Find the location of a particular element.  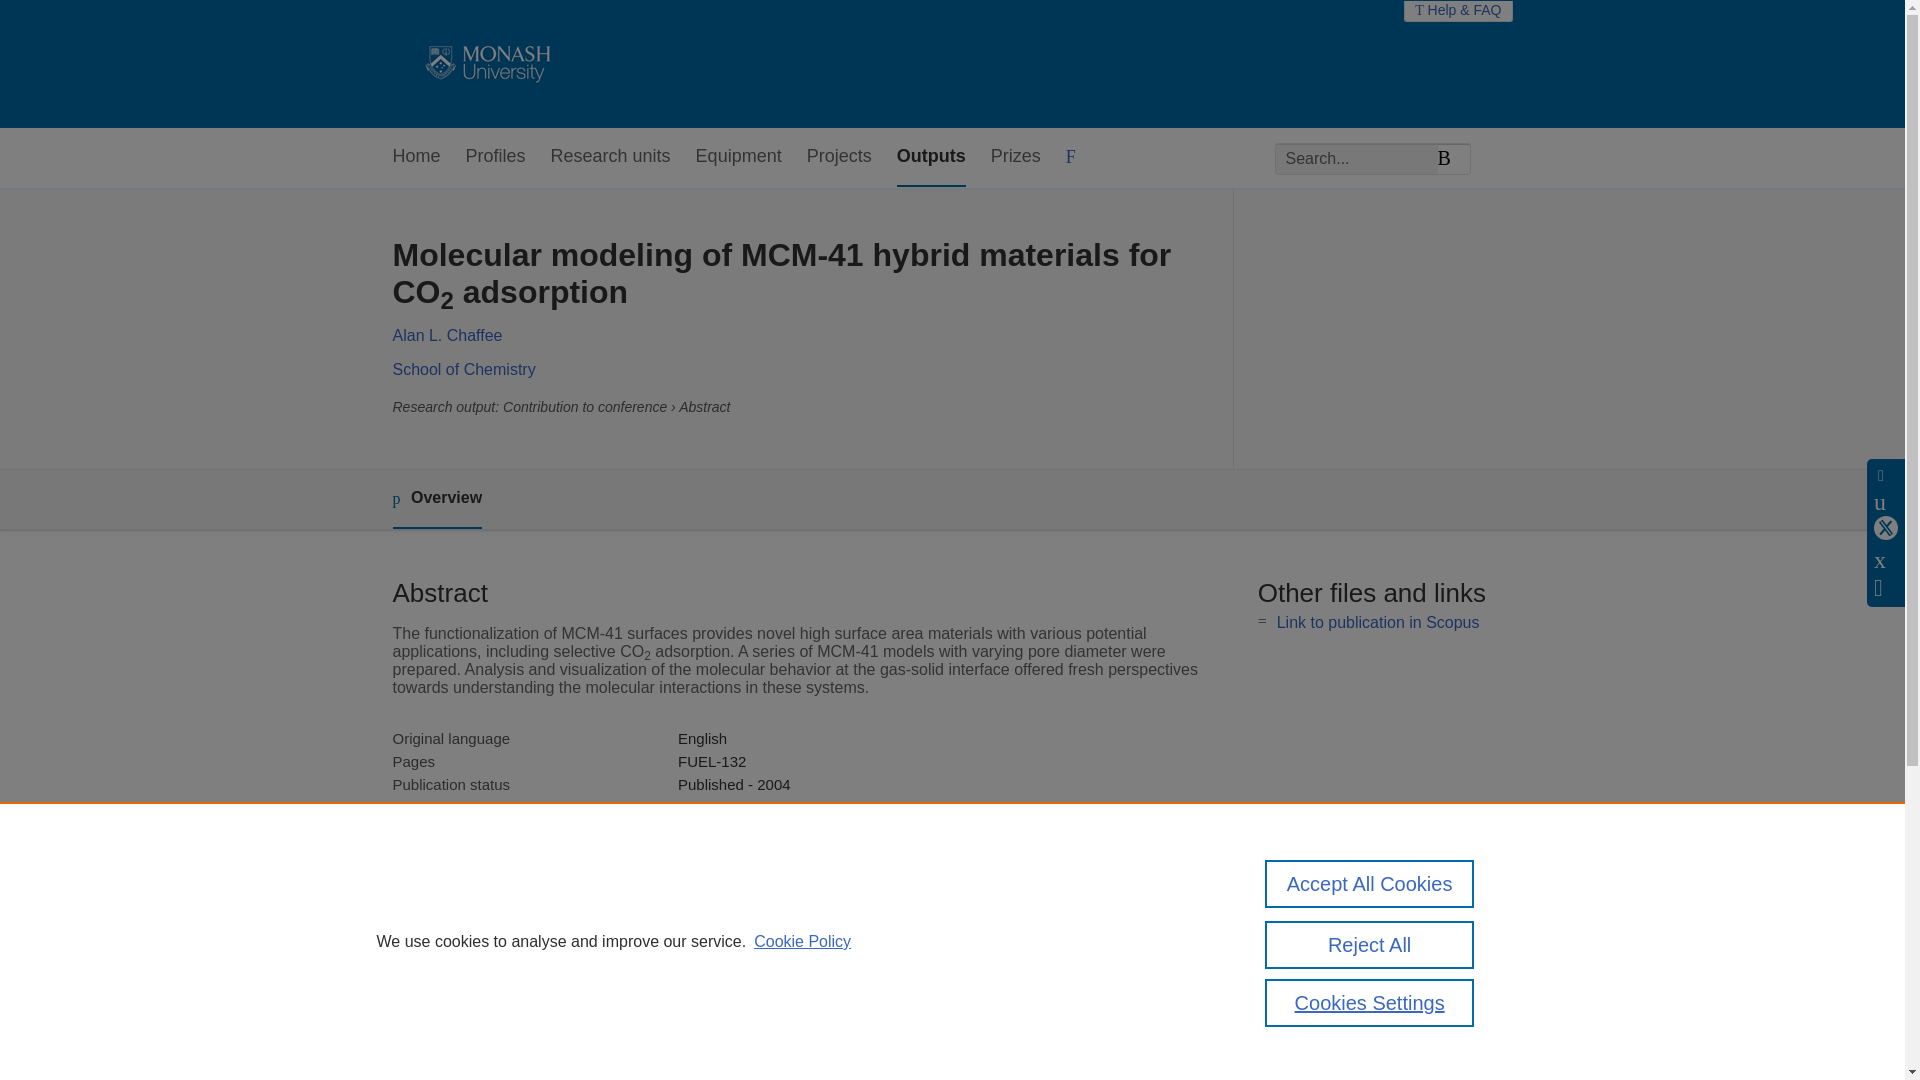

ACS National Meeting 2004 is located at coordinates (770, 808).